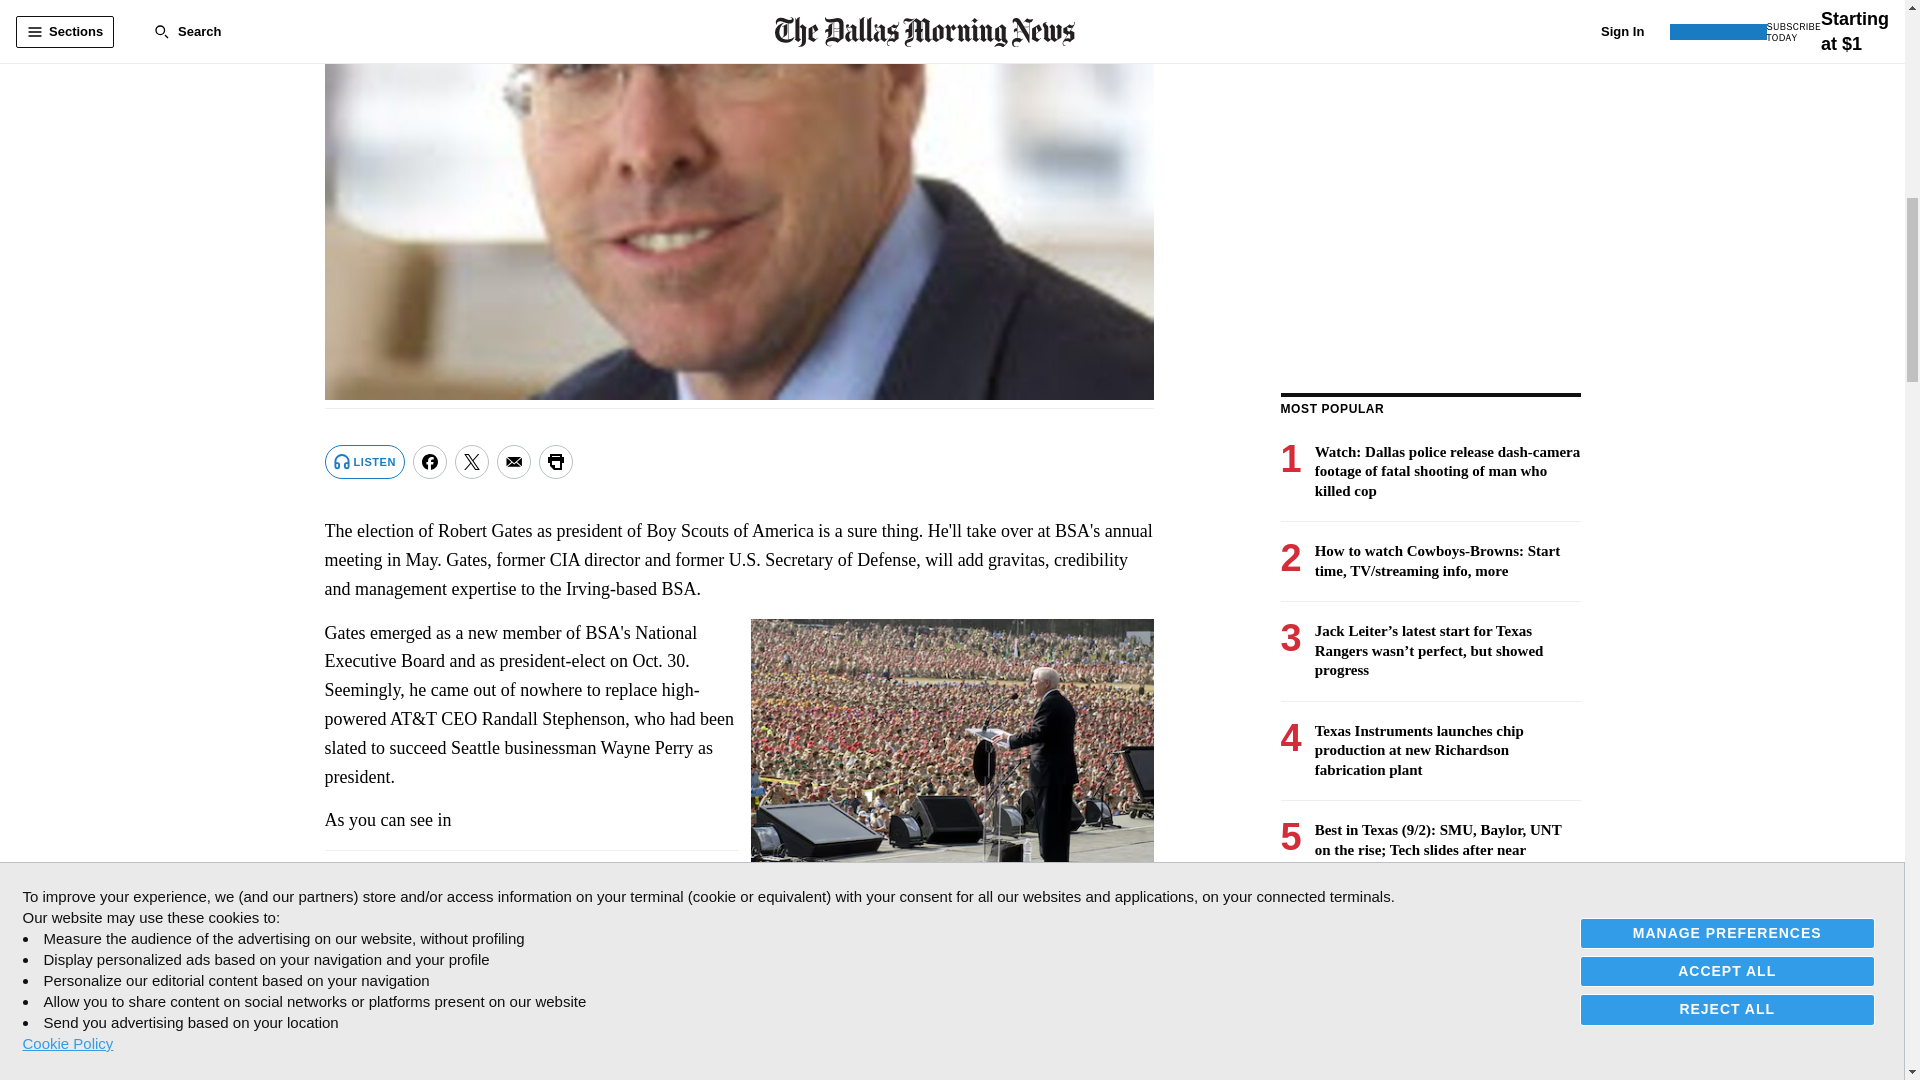  I want to click on Print, so click(556, 462).